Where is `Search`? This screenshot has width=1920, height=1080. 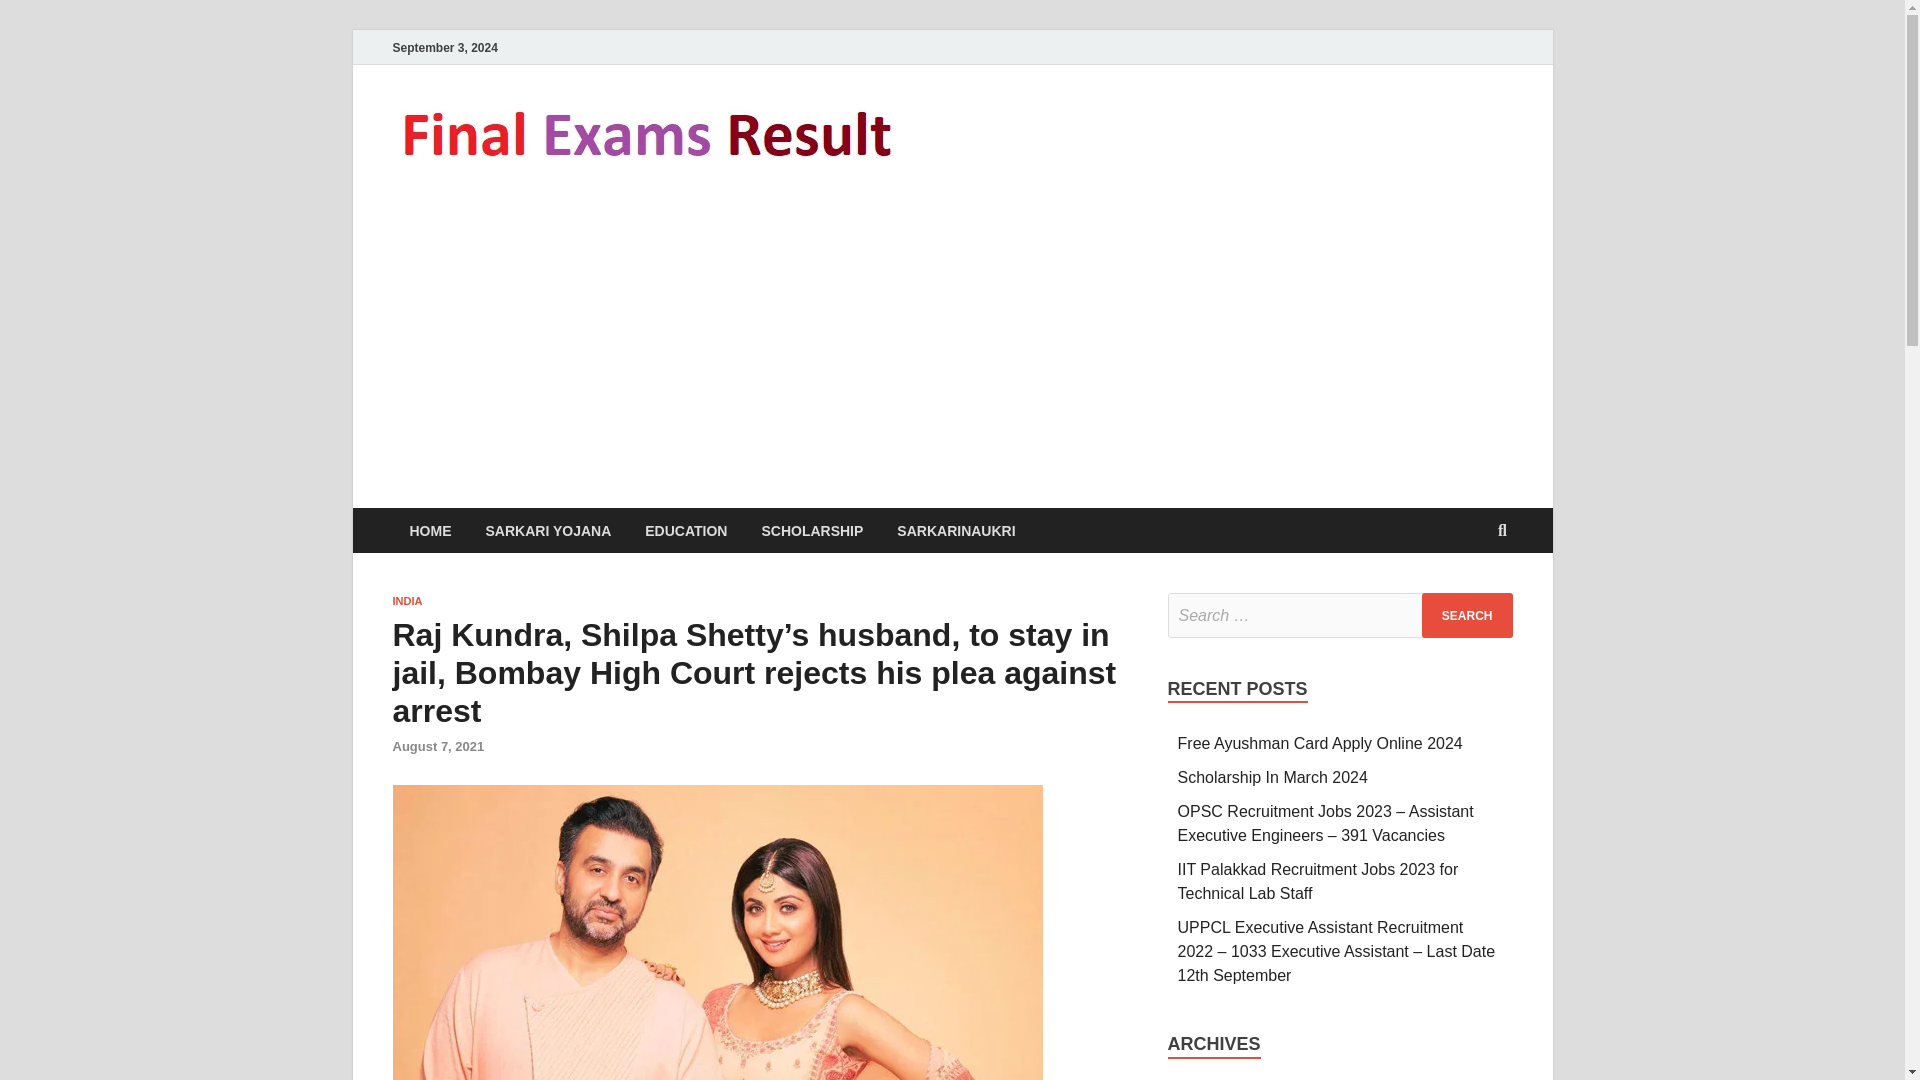
Search is located at coordinates (1467, 615).